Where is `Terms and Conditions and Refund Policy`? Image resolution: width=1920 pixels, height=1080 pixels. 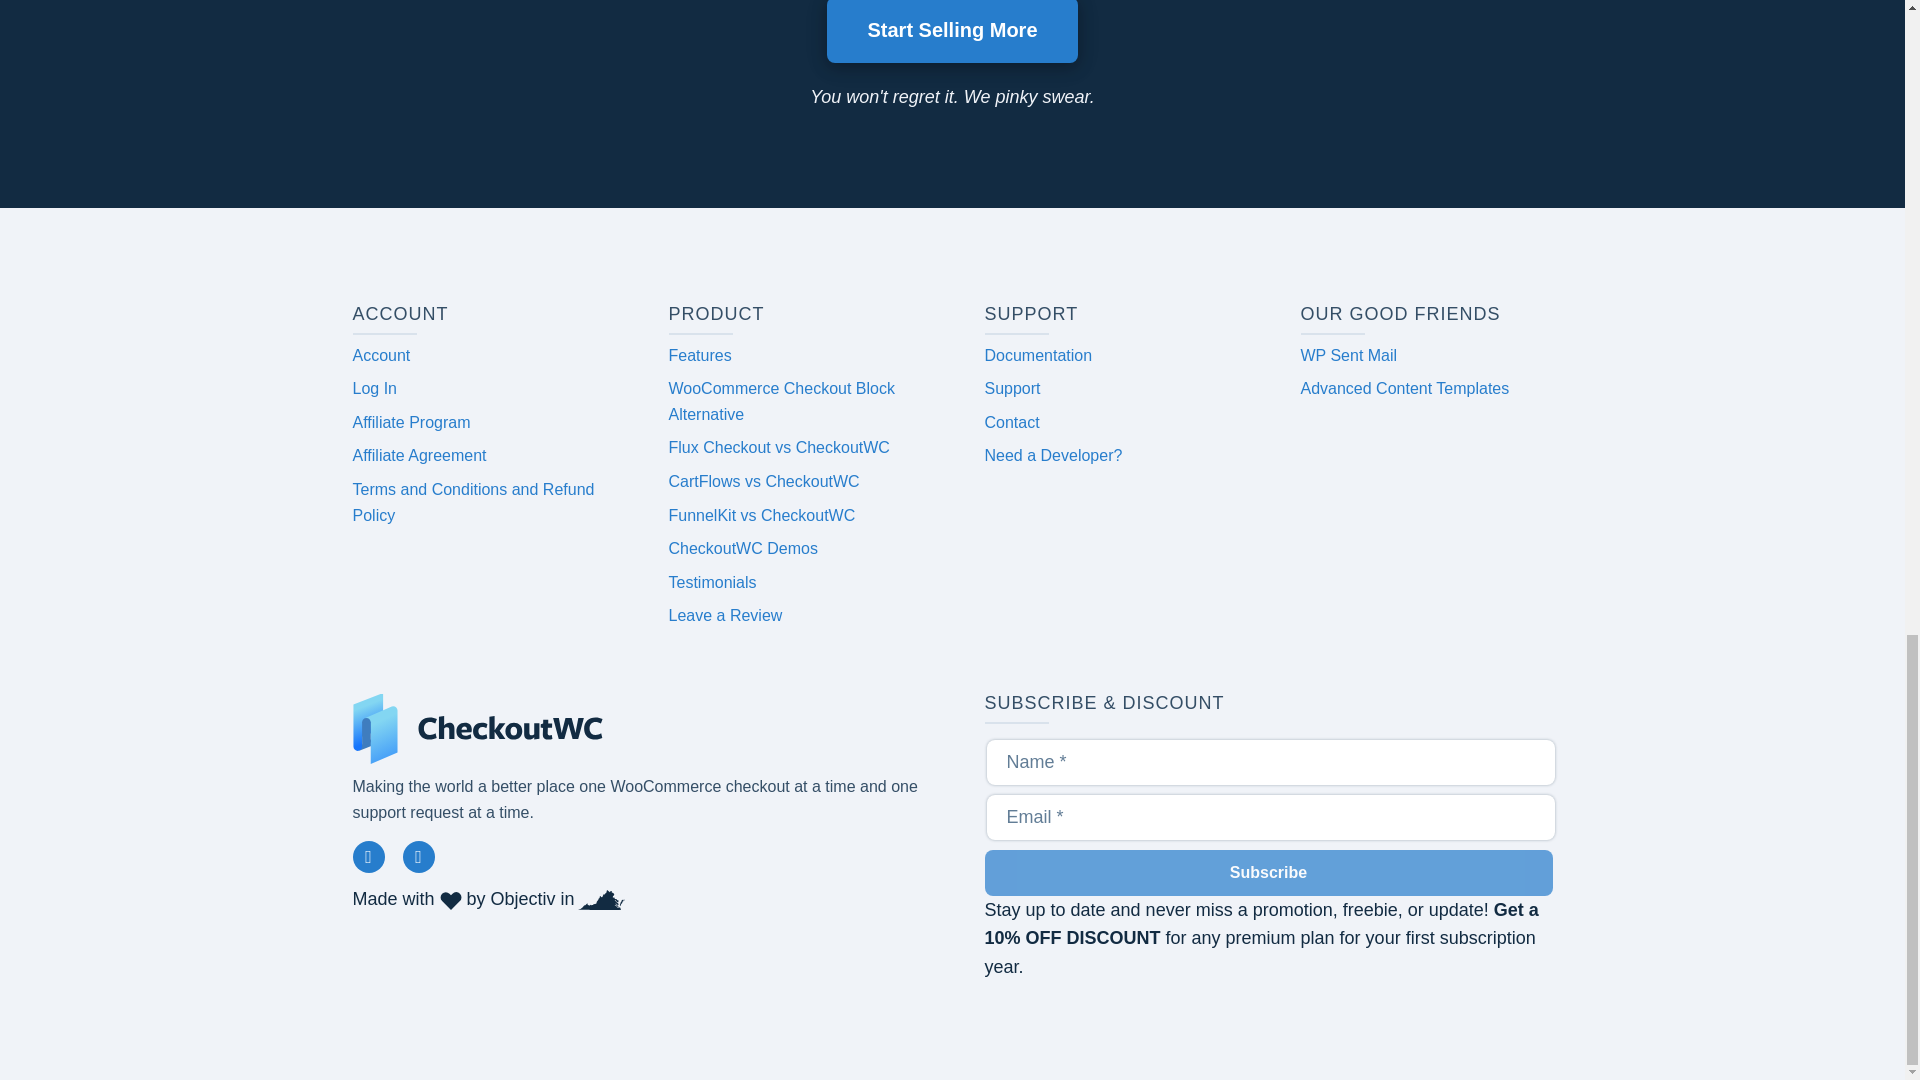 Terms and Conditions and Refund Policy is located at coordinates (472, 502).